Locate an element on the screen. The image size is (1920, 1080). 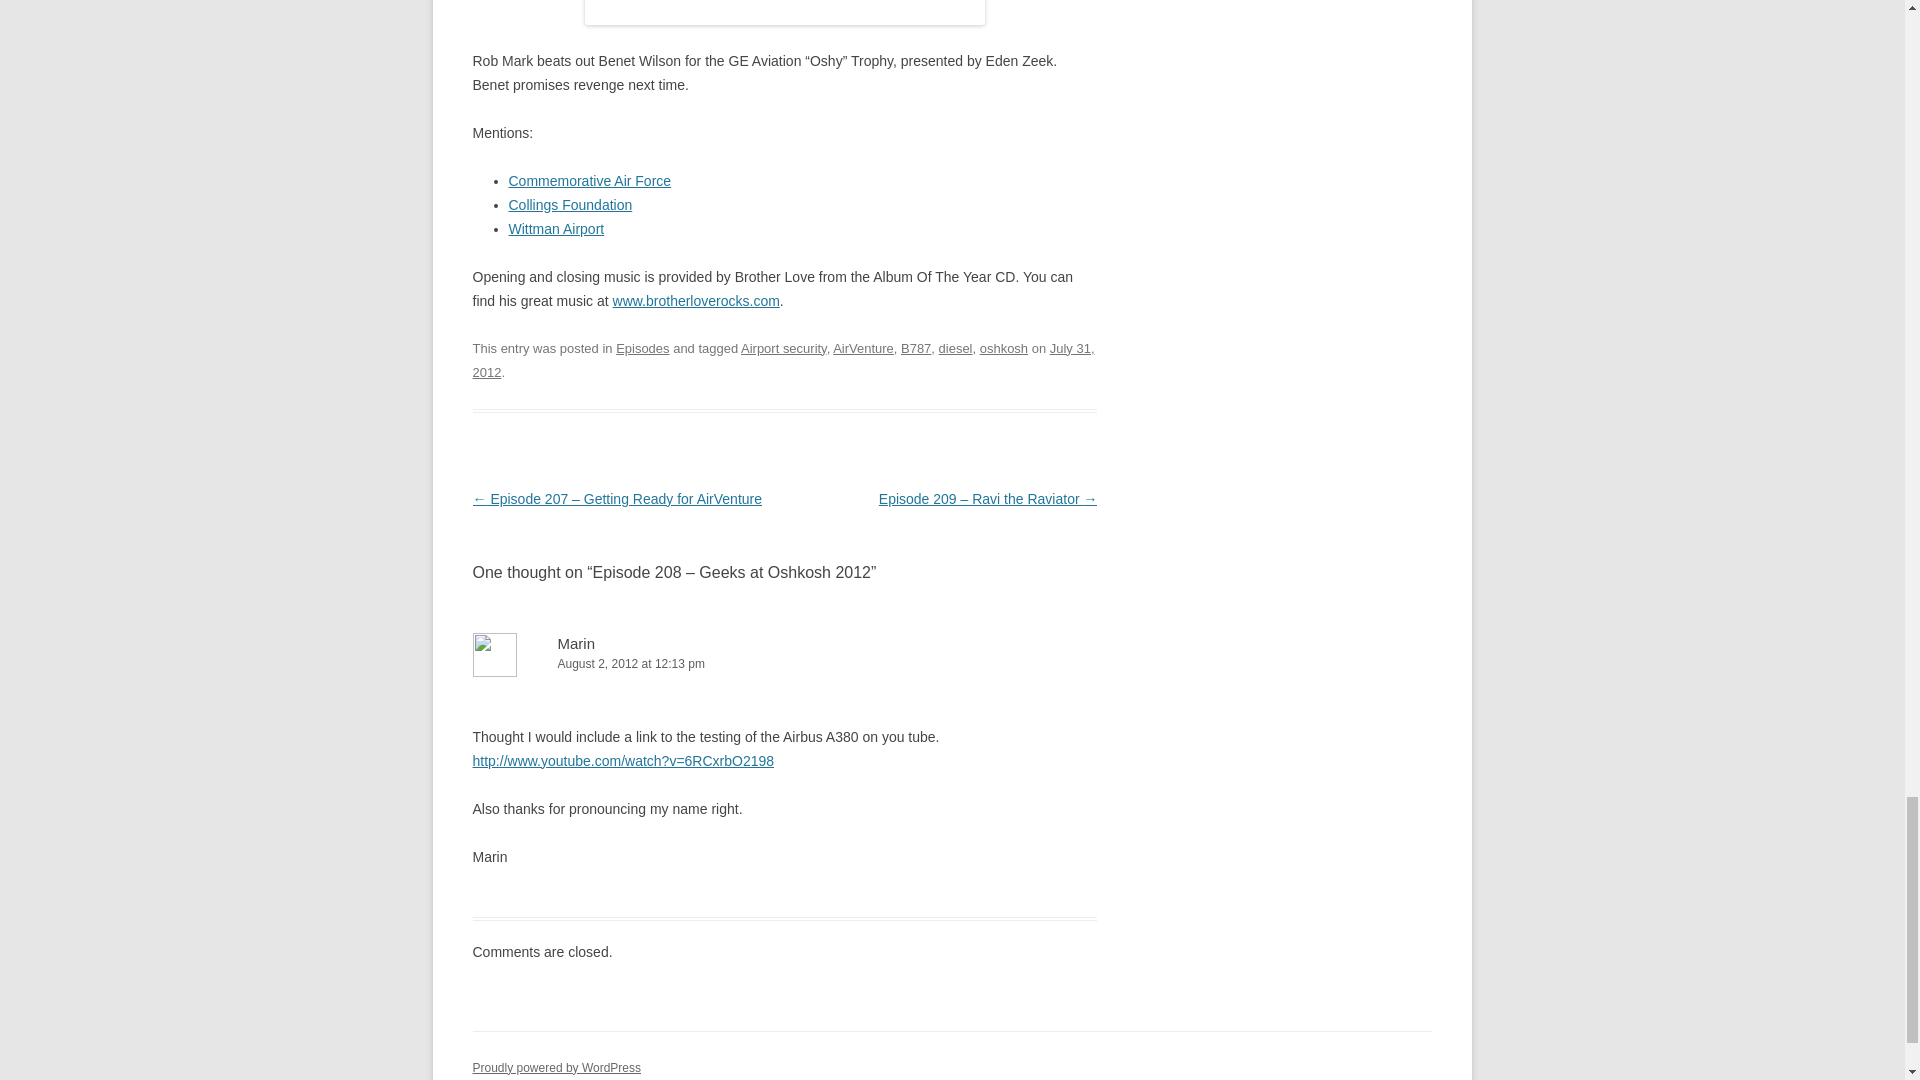
4:48 pm is located at coordinates (783, 360).